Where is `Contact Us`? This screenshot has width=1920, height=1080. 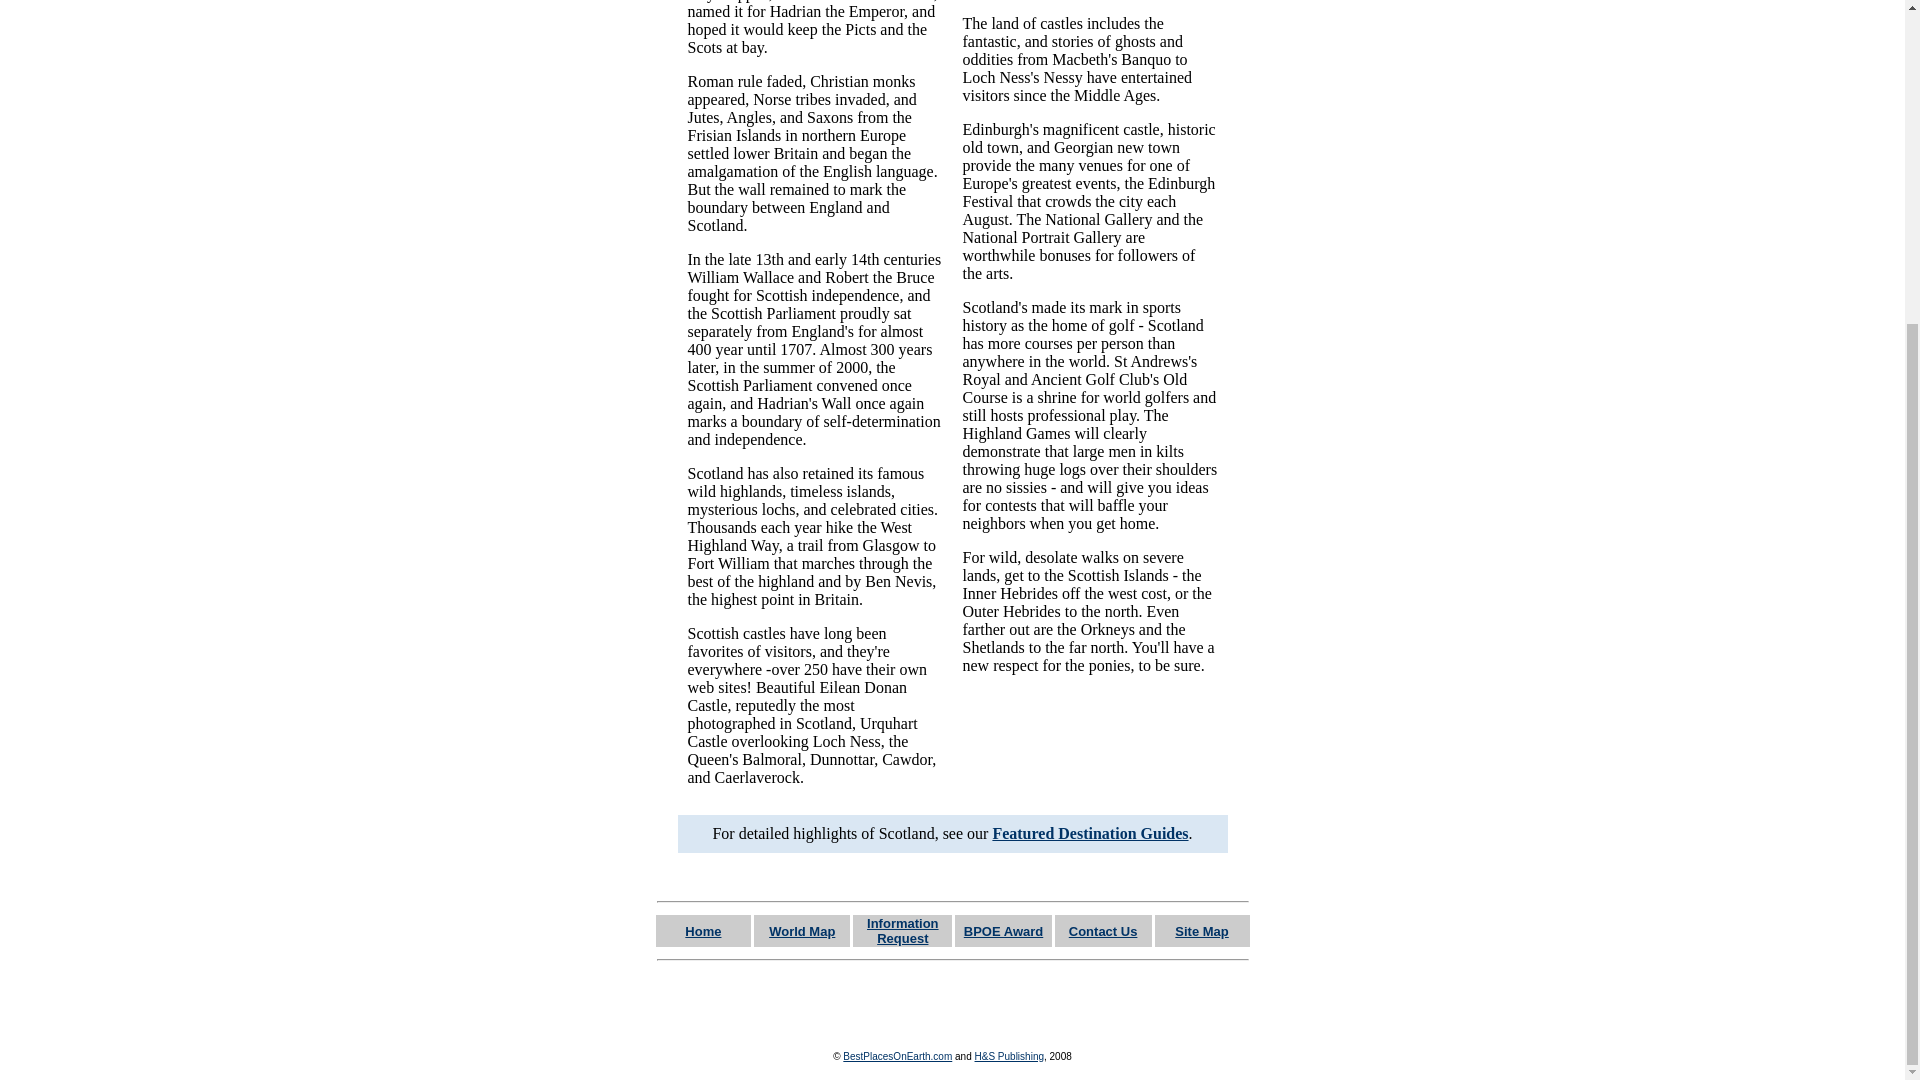
Contact Us is located at coordinates (1104, 930).